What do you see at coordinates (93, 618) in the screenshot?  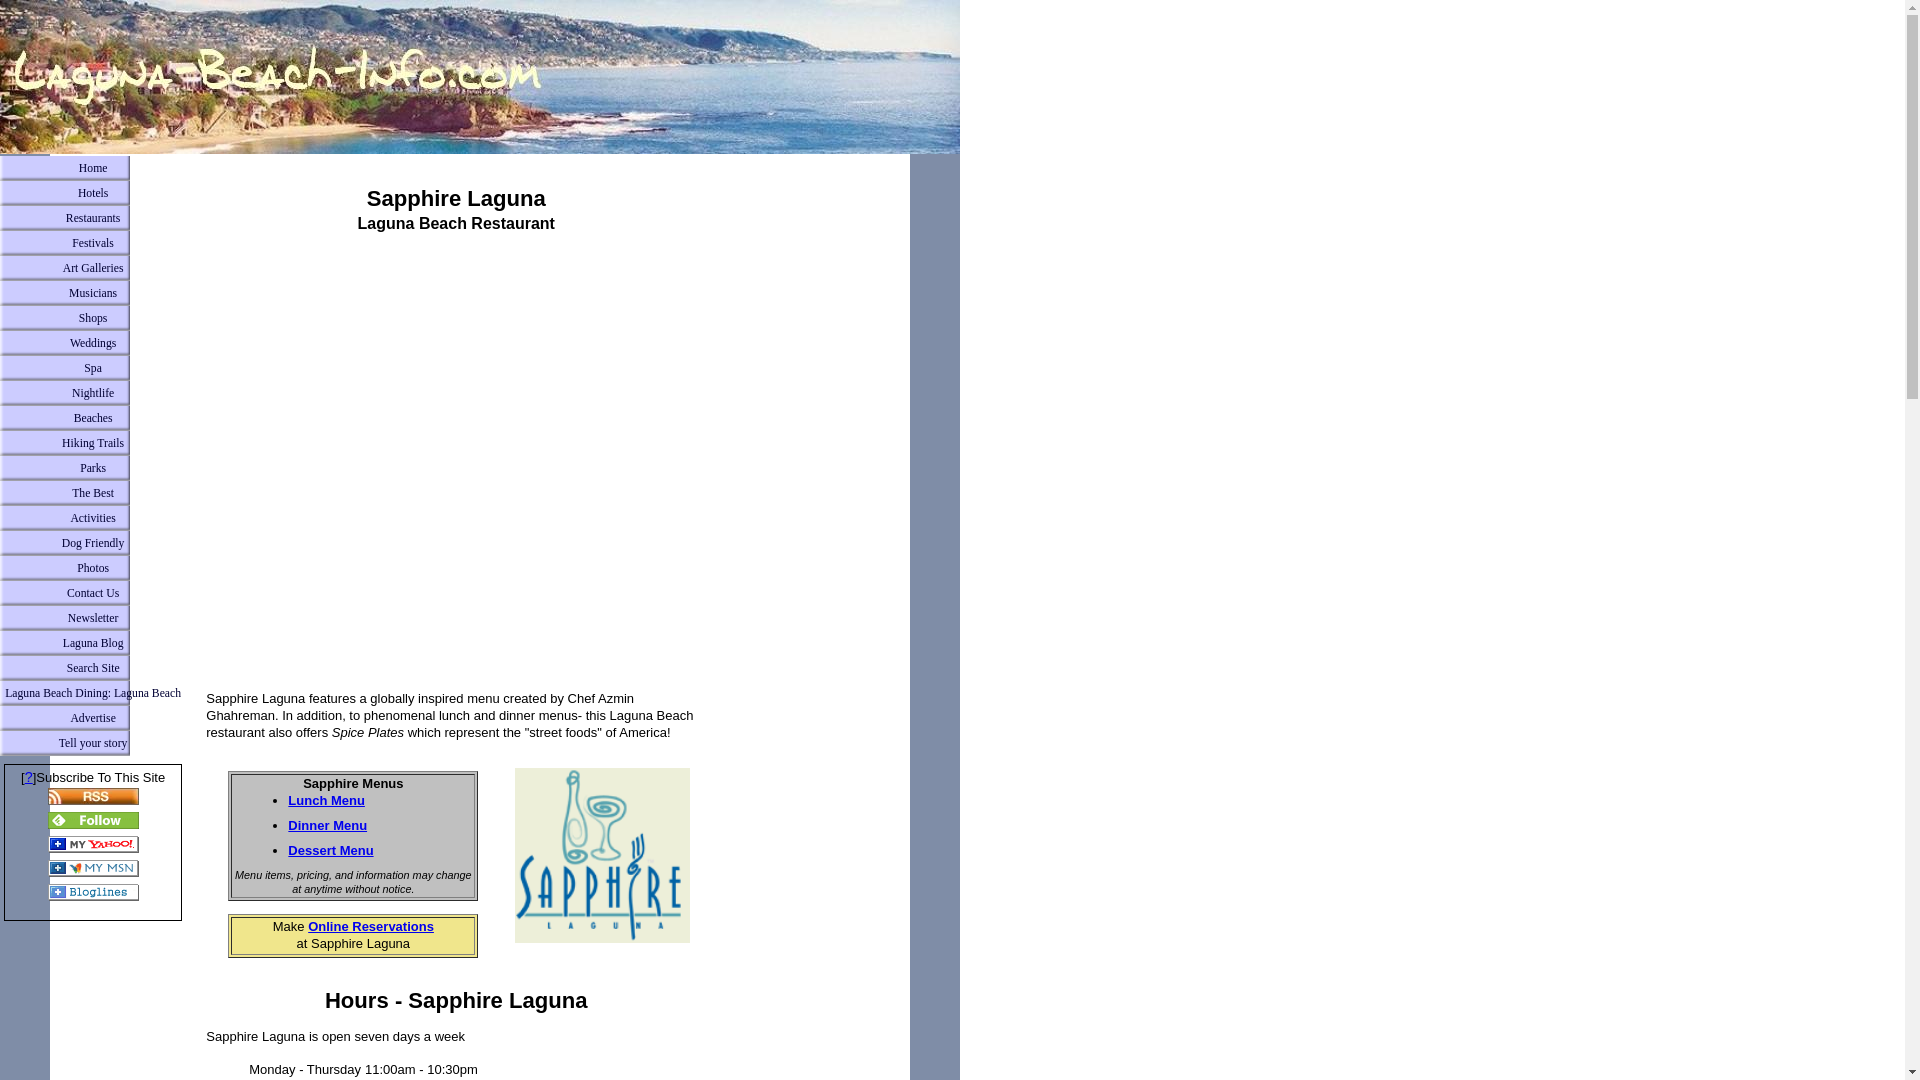 I see `Newsletter` at bounding box center [93, 618].